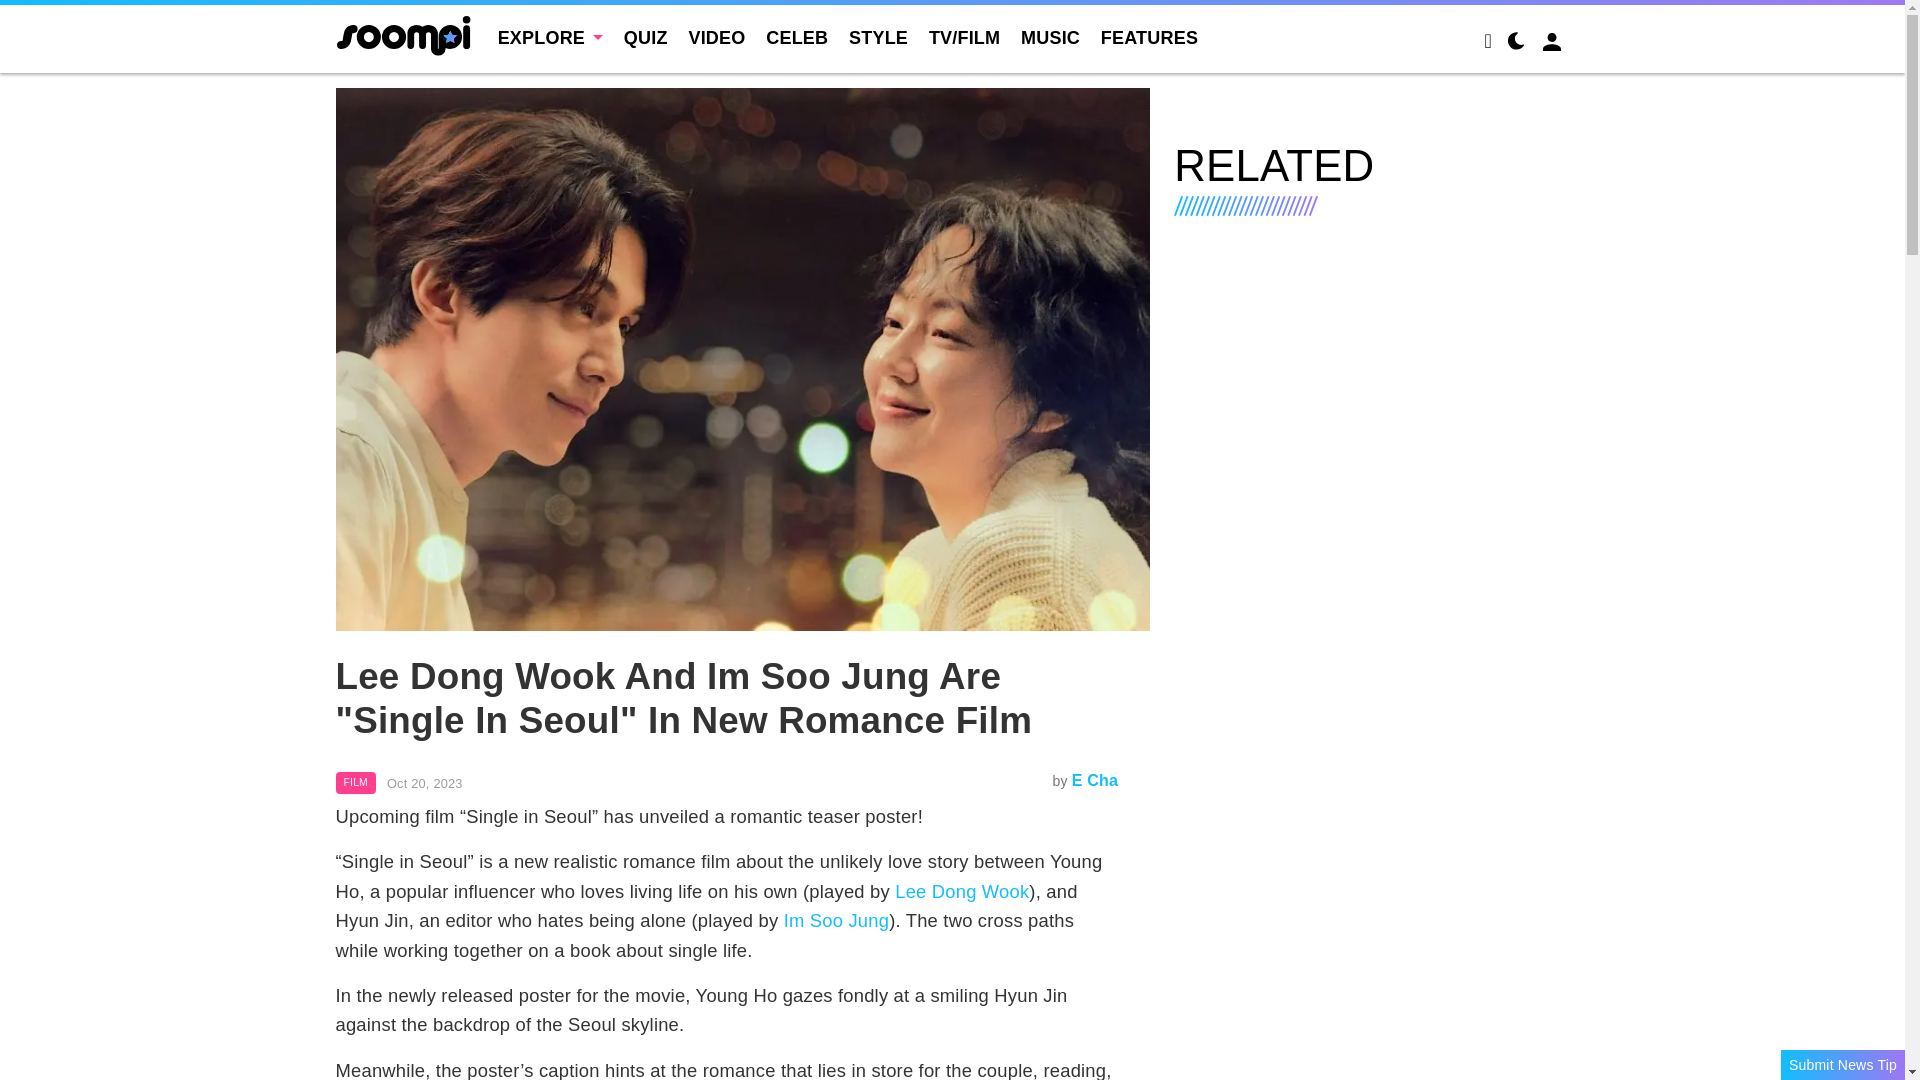 This screenshot has width=1920, height=1080. Describe the element at coordinates (550, 38) in the screenshot. I see `EXPLORE` at that location.